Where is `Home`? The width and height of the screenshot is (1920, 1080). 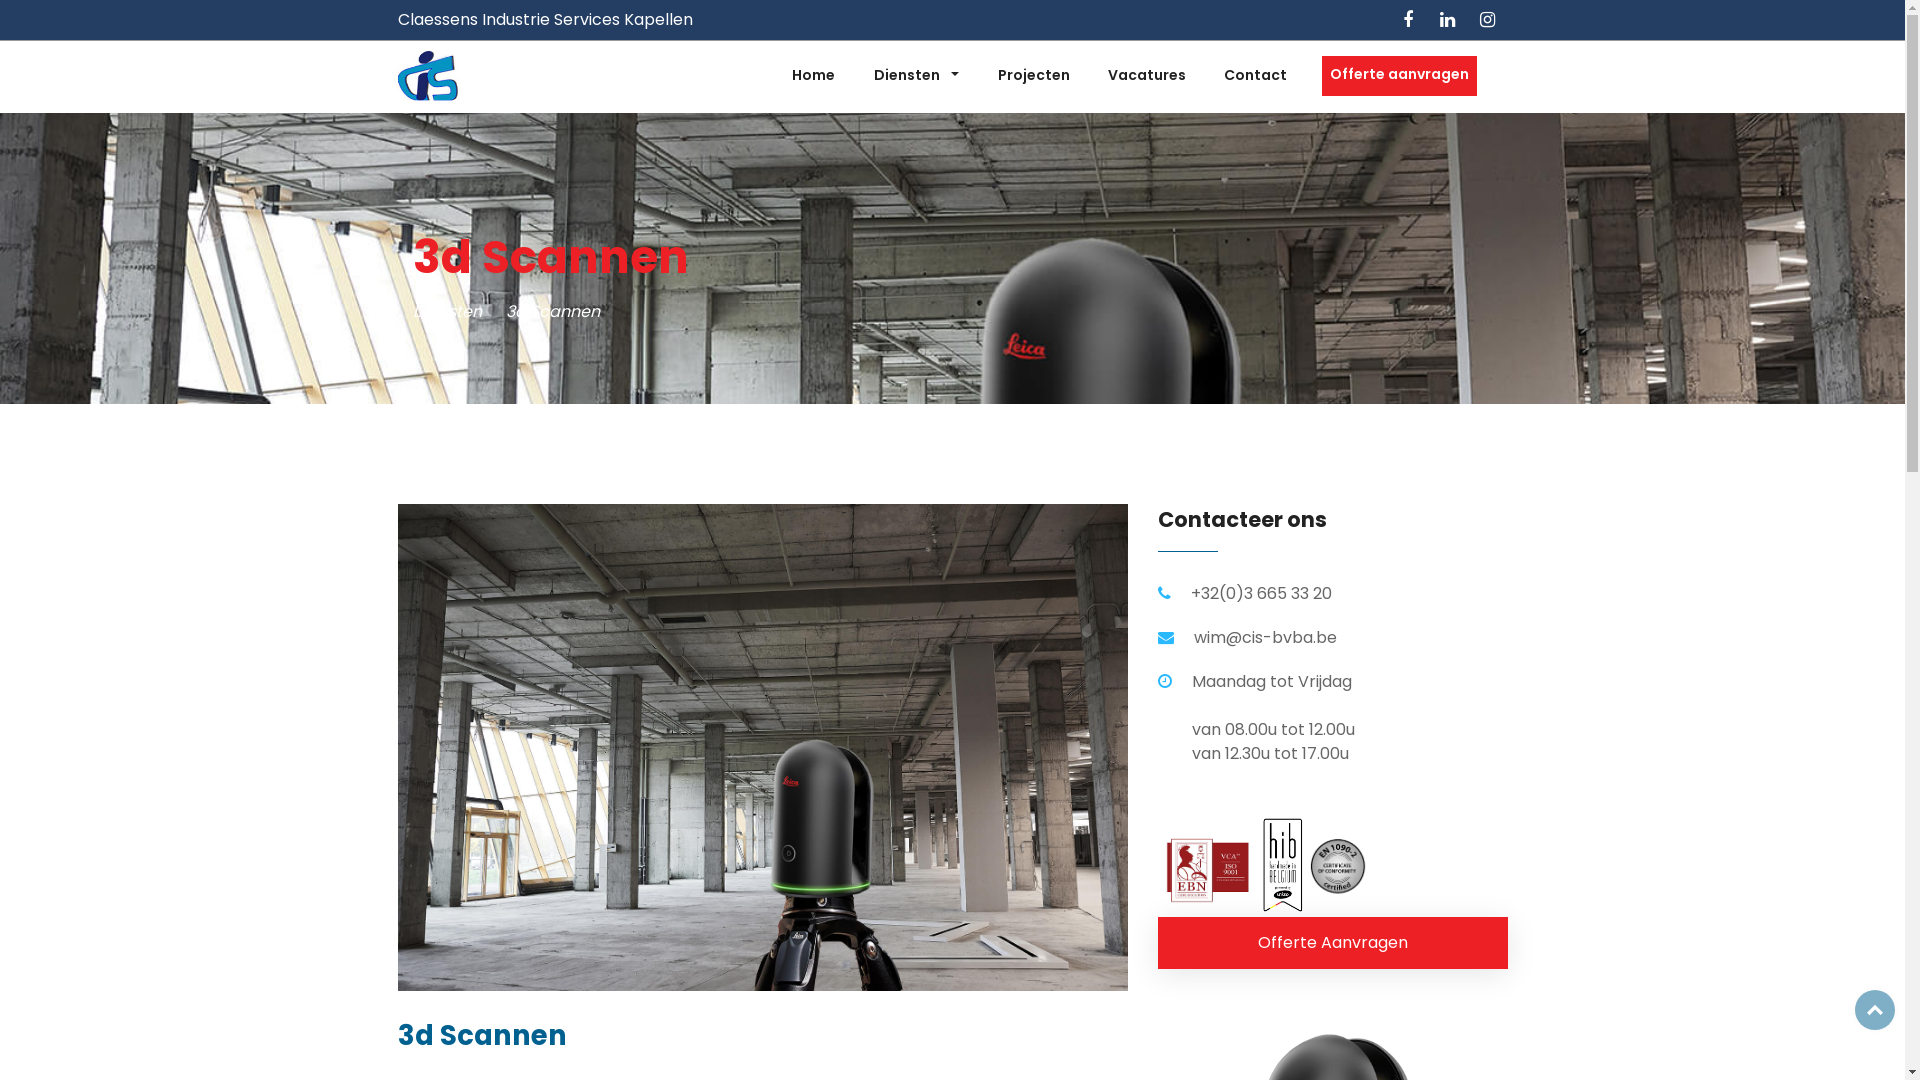
Home is located at coordinates (814, 77).